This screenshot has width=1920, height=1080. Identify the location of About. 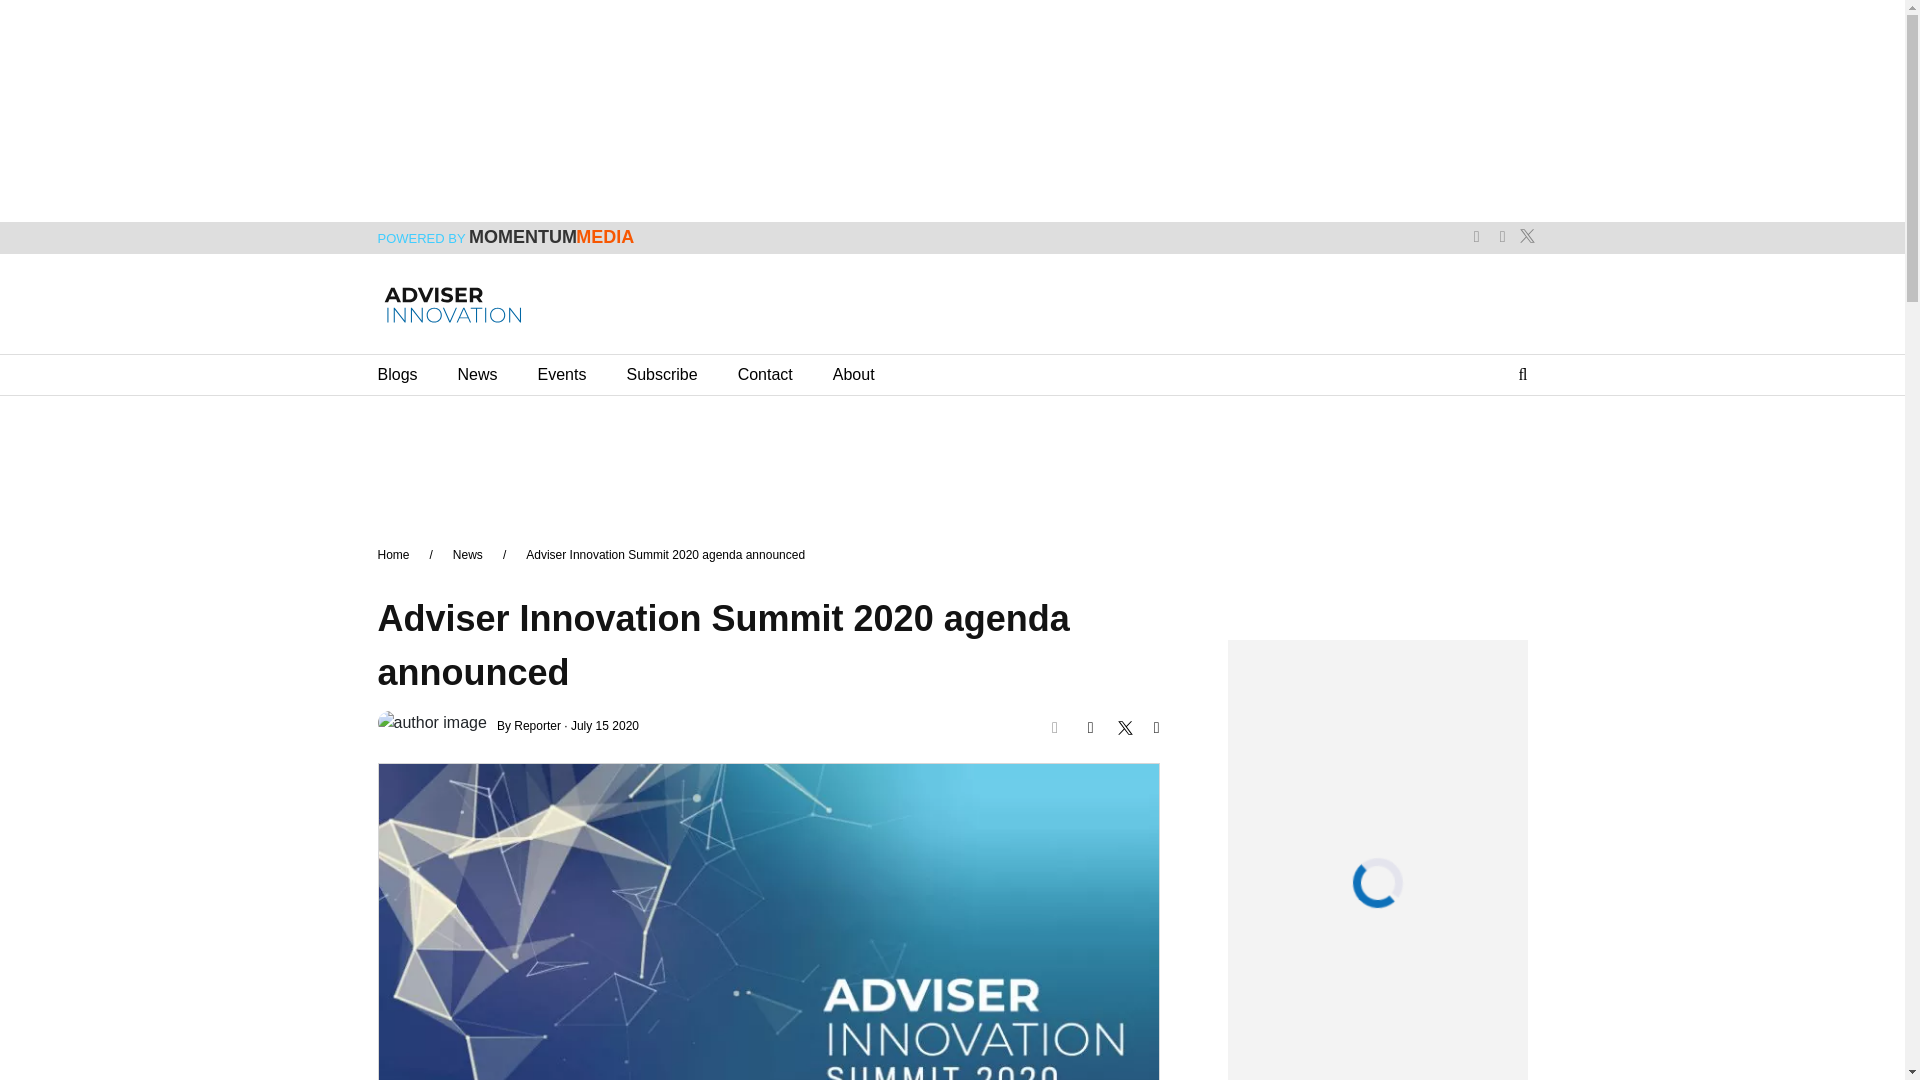
(854, 374).